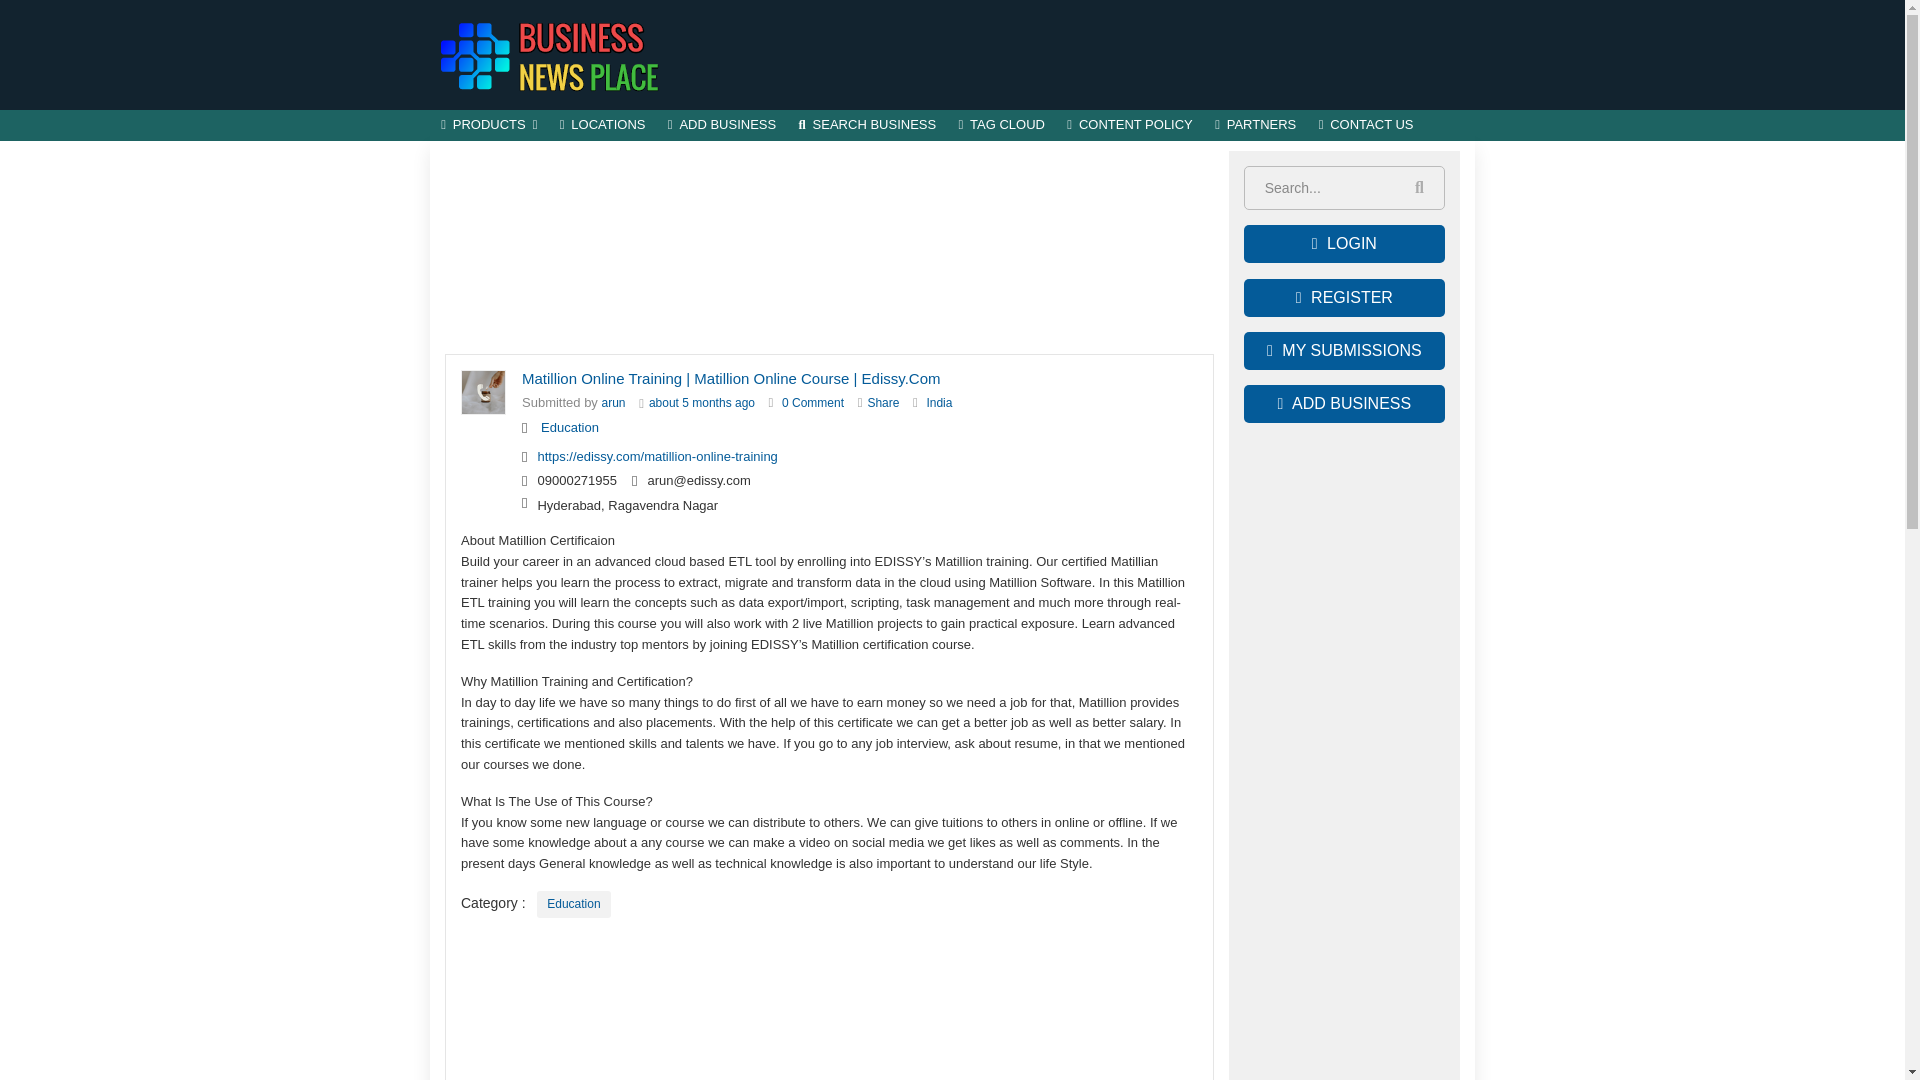 This screenshot has height=1080, width=1920. What do you see at coordinates (938, 403) in the screenshot?
I see `India` at bounding box center [938, 403].